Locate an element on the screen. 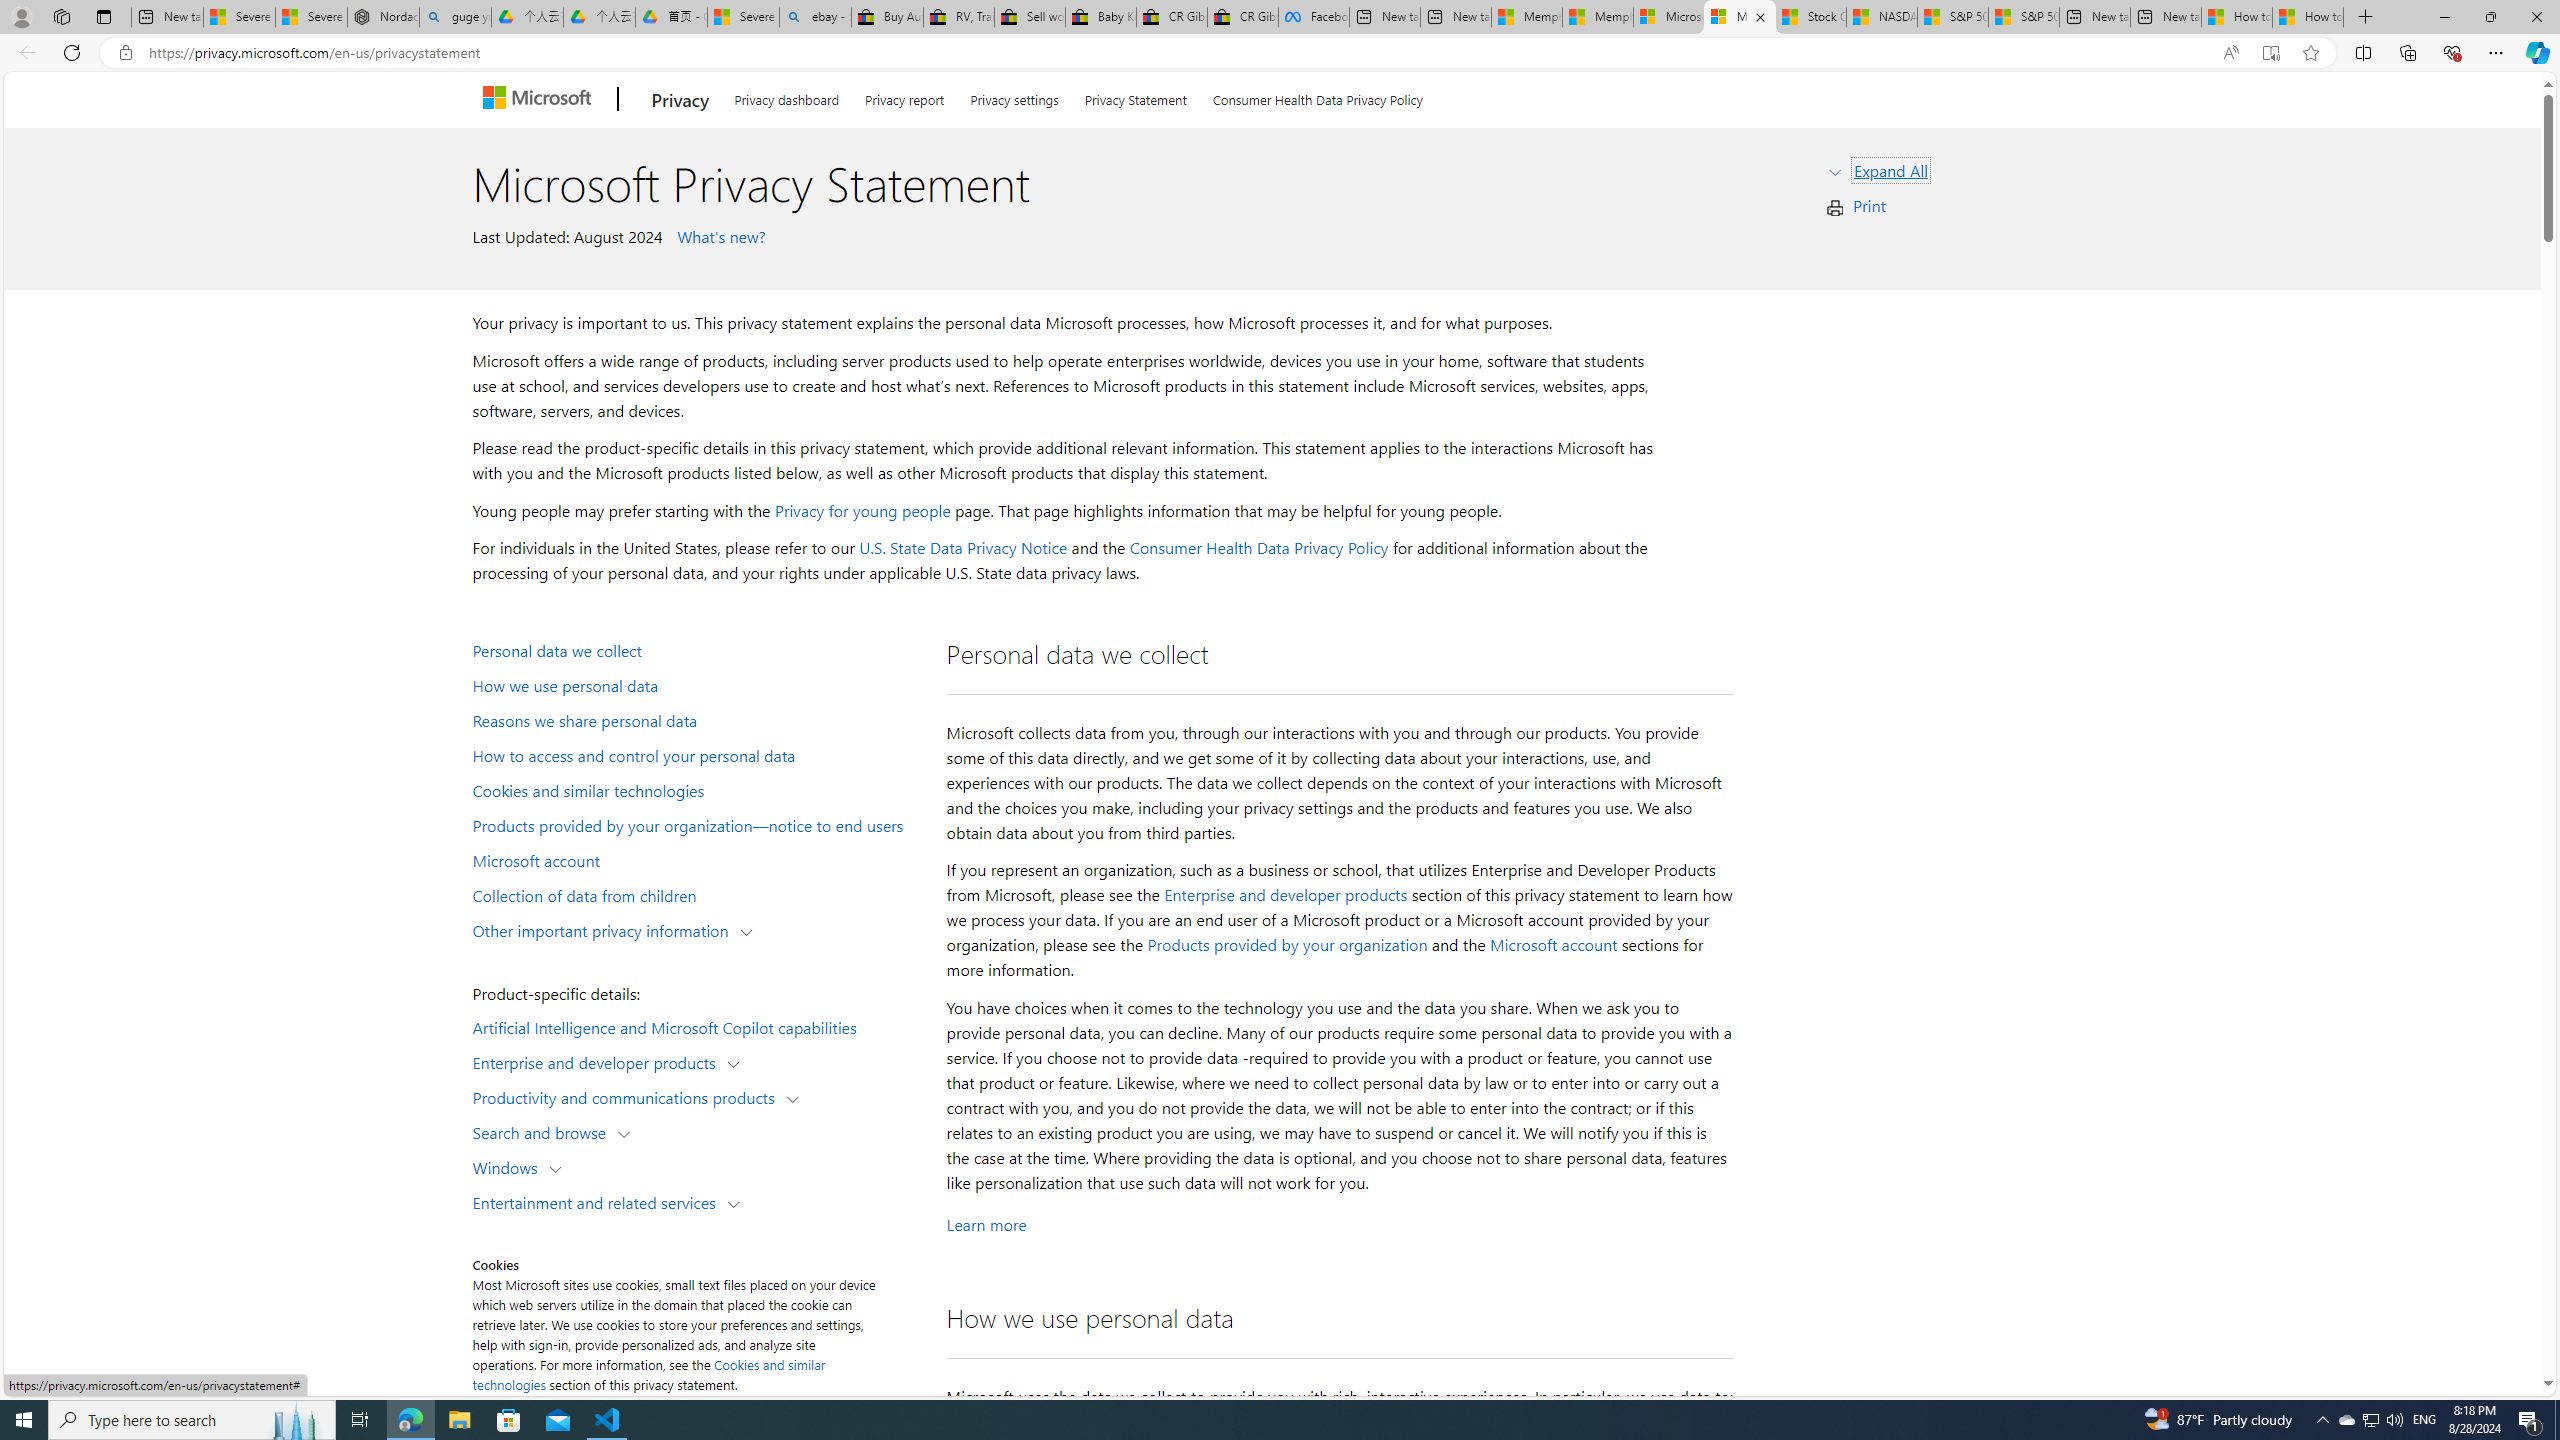  Close tab is located at coordinates (1760, 16).